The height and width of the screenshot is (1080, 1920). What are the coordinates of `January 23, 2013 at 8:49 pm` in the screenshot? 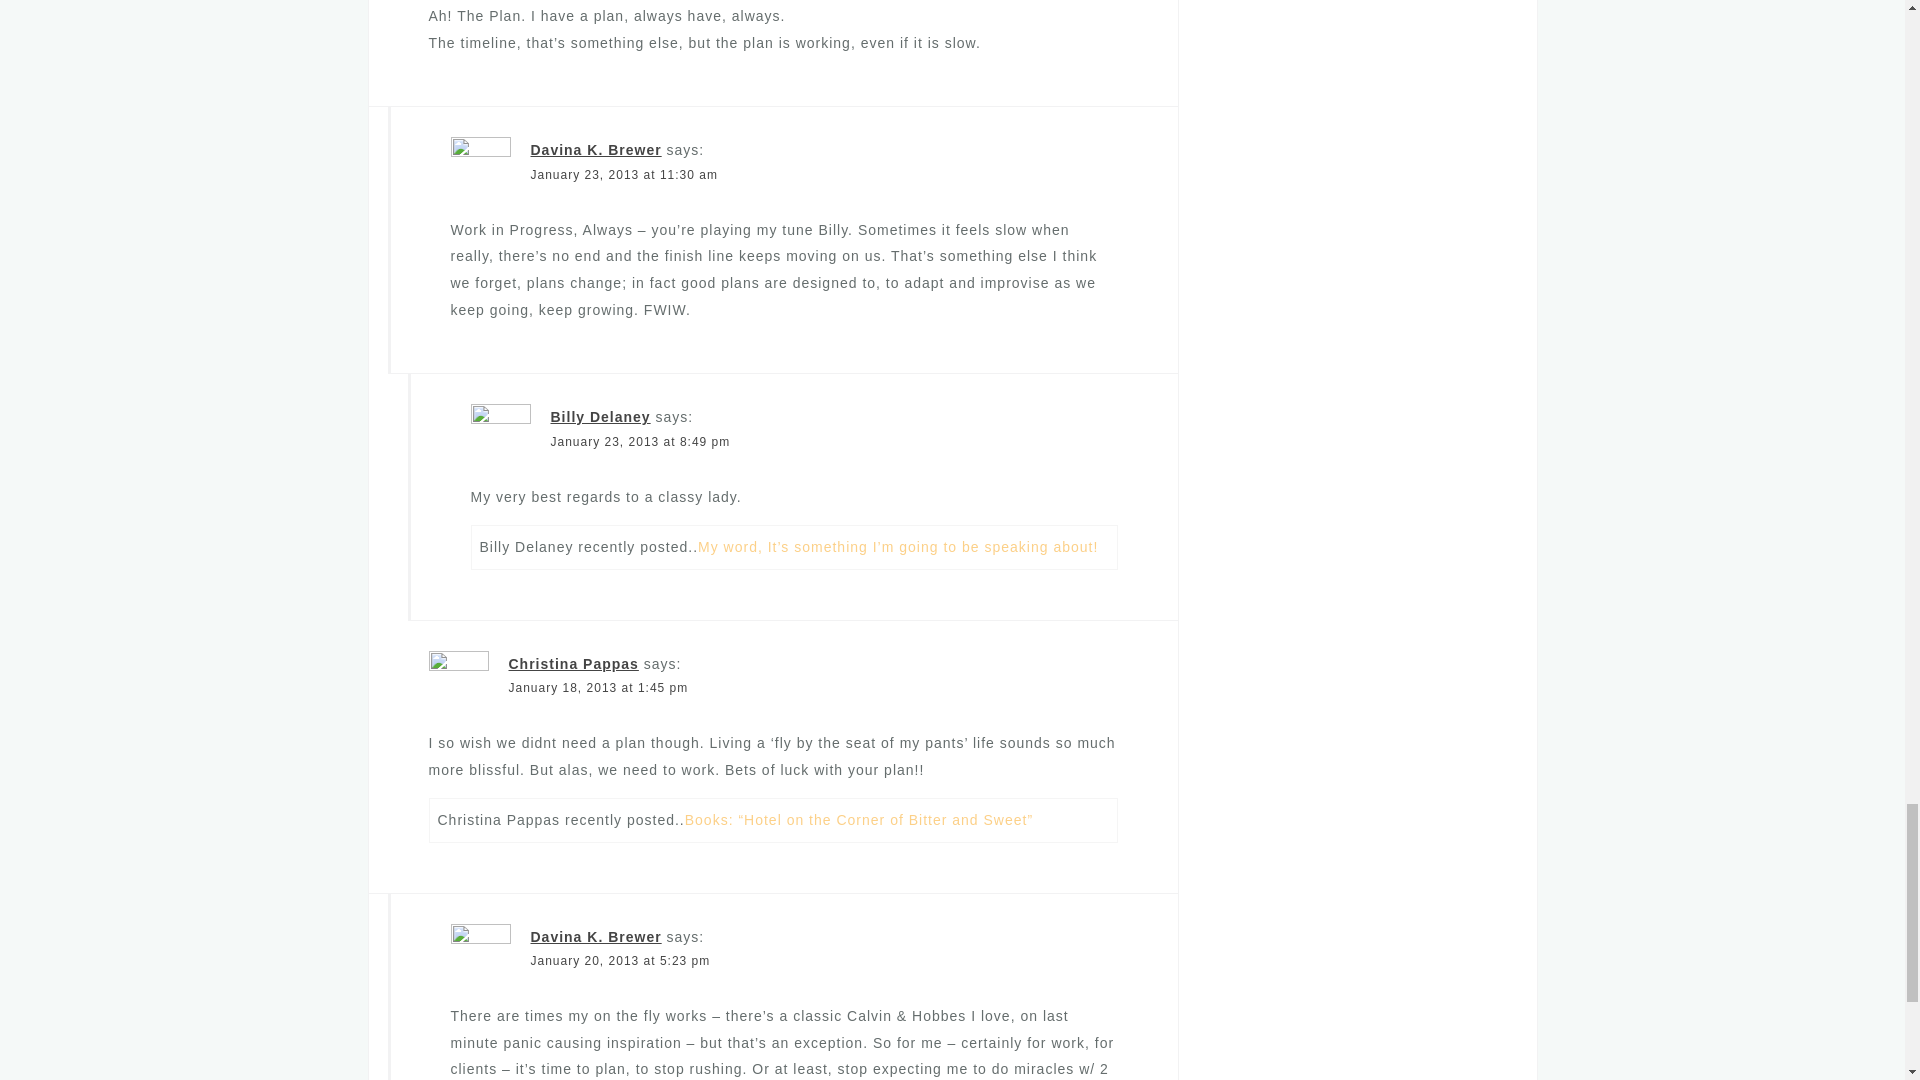 It's located at (639, 442).